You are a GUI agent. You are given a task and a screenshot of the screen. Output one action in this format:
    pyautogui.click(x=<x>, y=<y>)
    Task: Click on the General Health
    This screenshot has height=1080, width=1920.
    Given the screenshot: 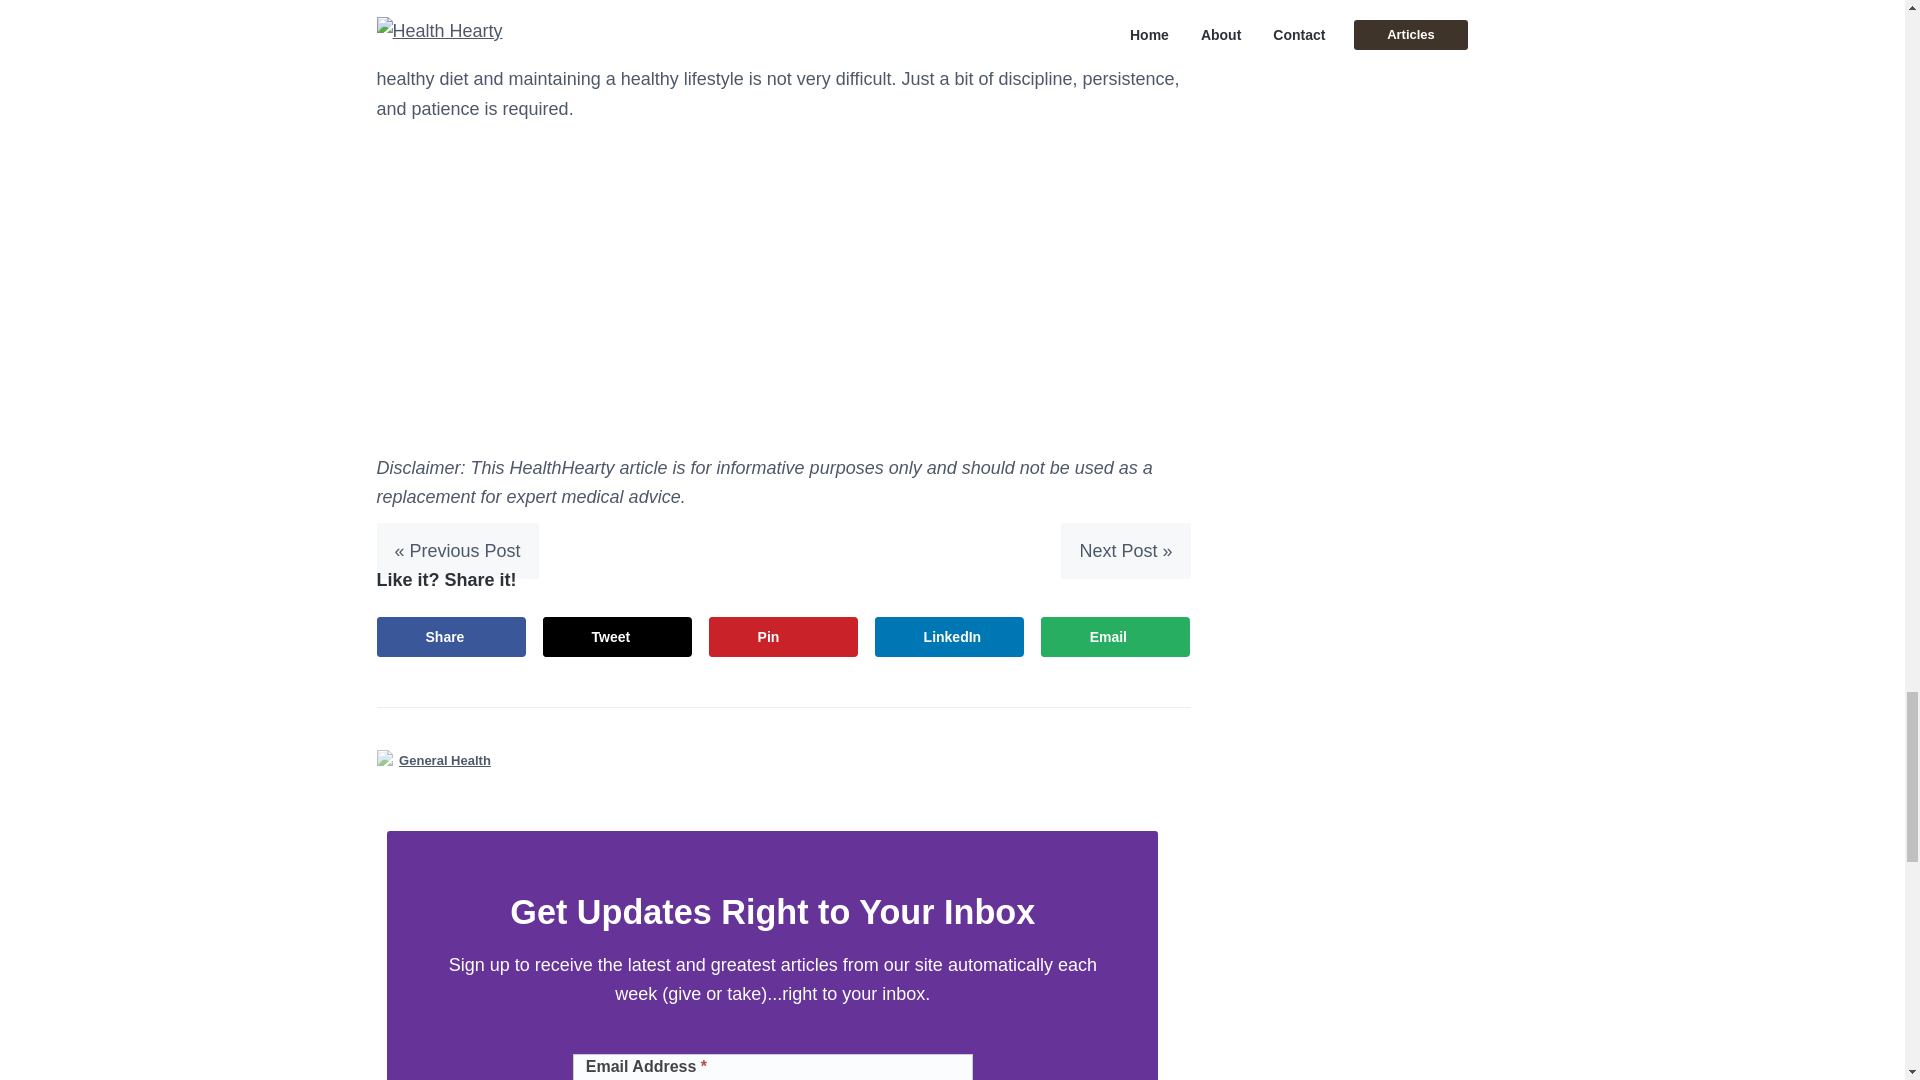 What is the action you would take?
    pyautogui.click(x=445, y=760)
    